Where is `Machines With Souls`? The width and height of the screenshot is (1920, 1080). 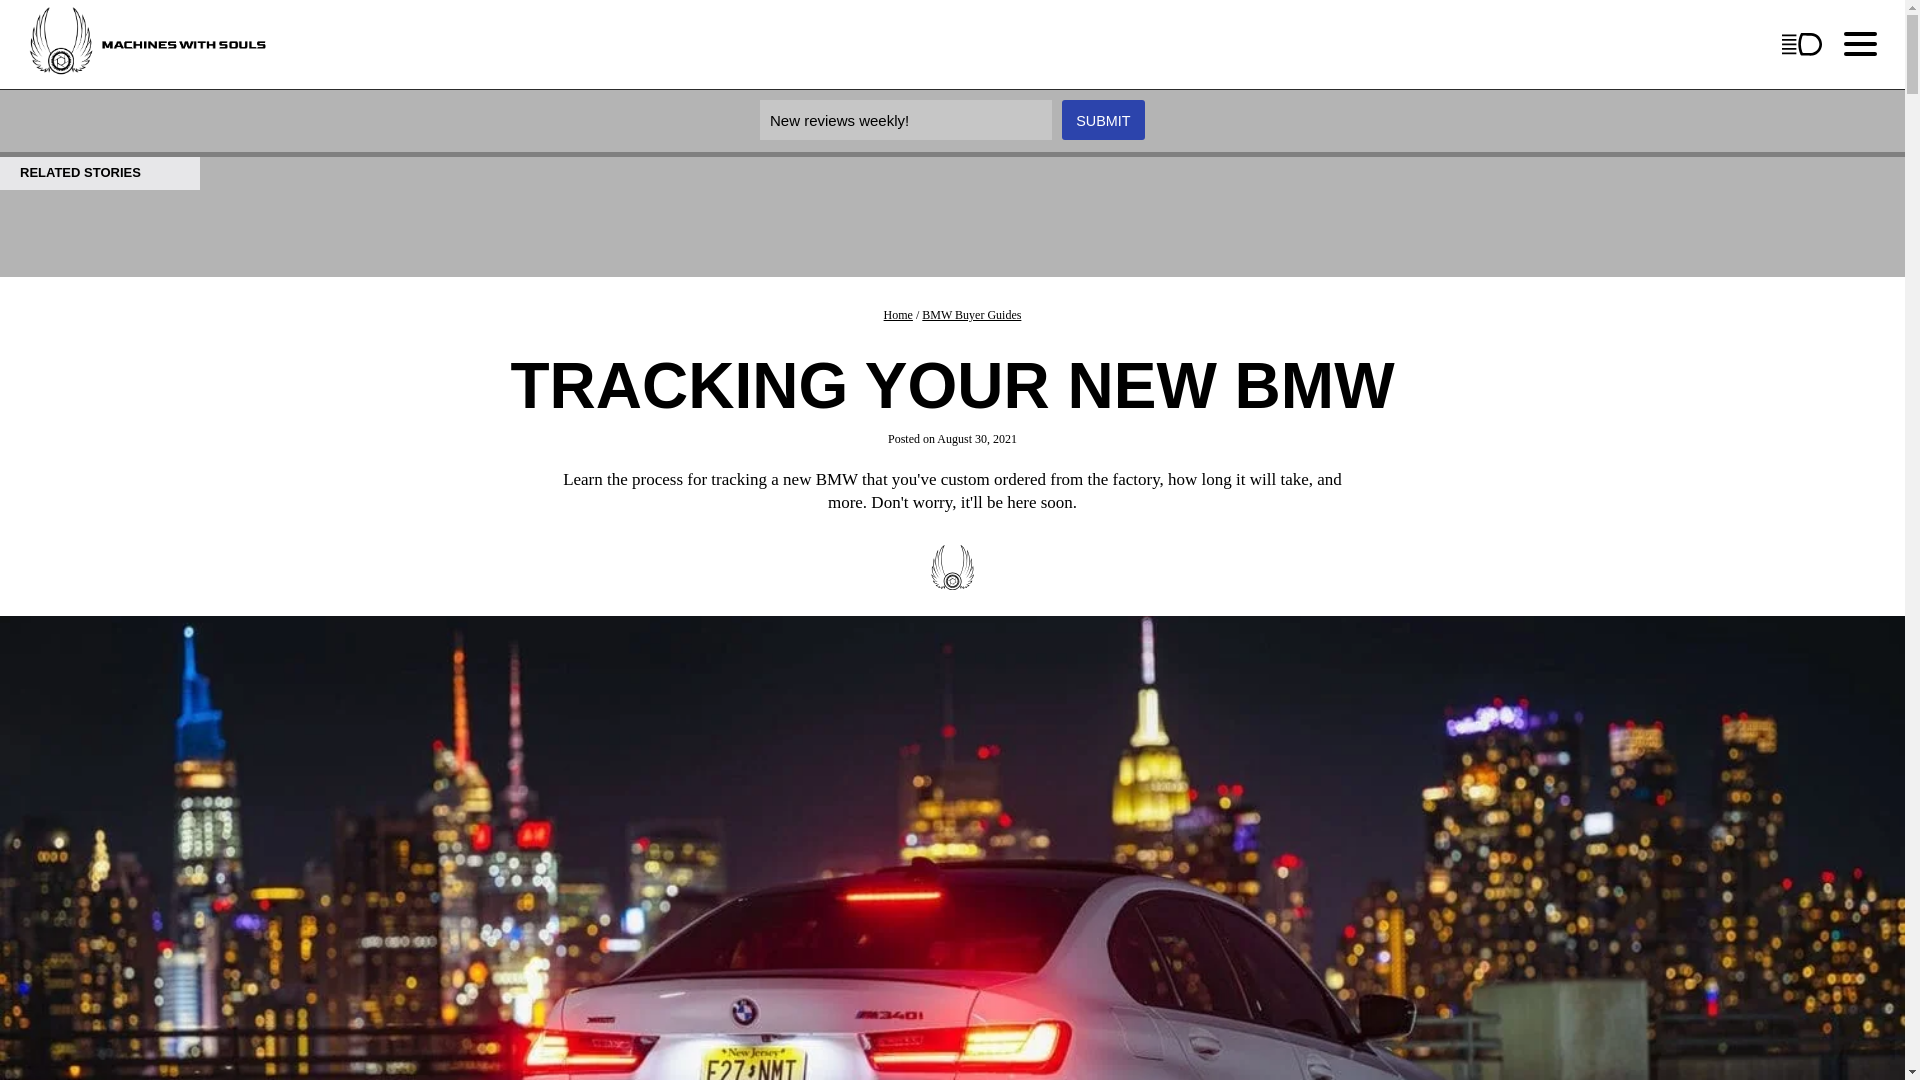
Machines With Souls is located at coordinates (98, 116).